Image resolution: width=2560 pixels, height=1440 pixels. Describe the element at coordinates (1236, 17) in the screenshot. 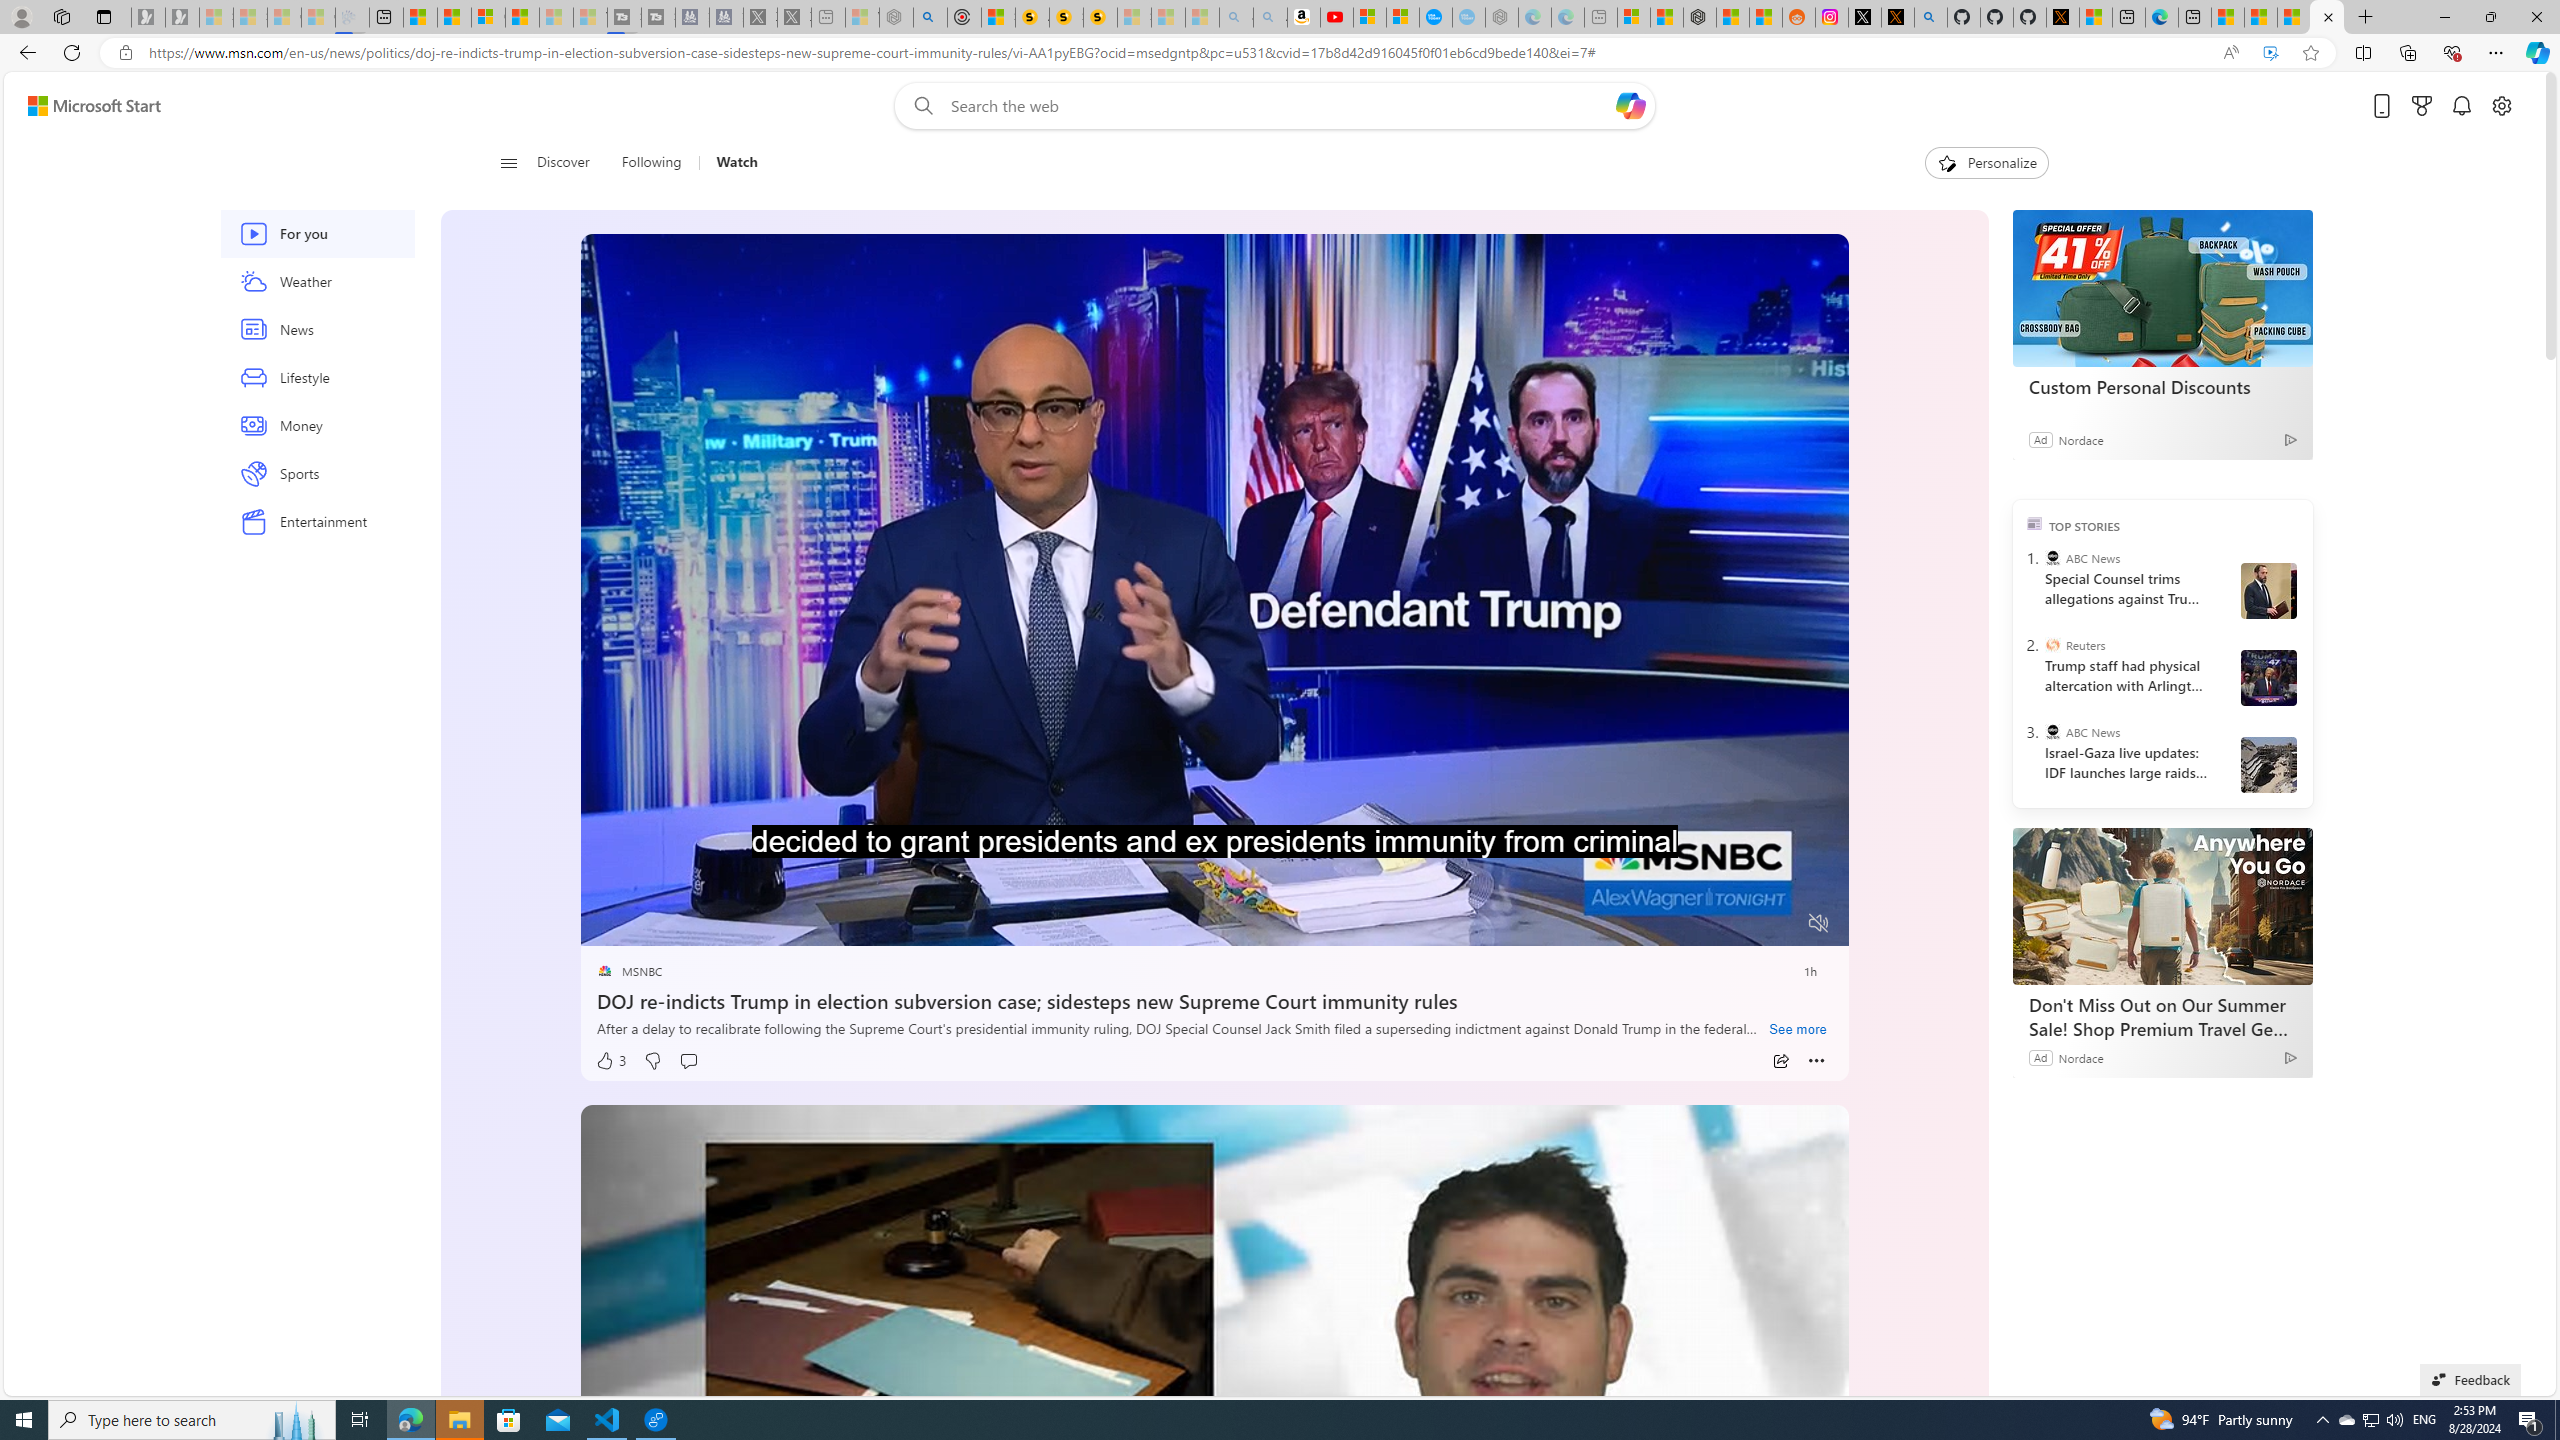

I see `amazon - Search - Sleeping` at that location.